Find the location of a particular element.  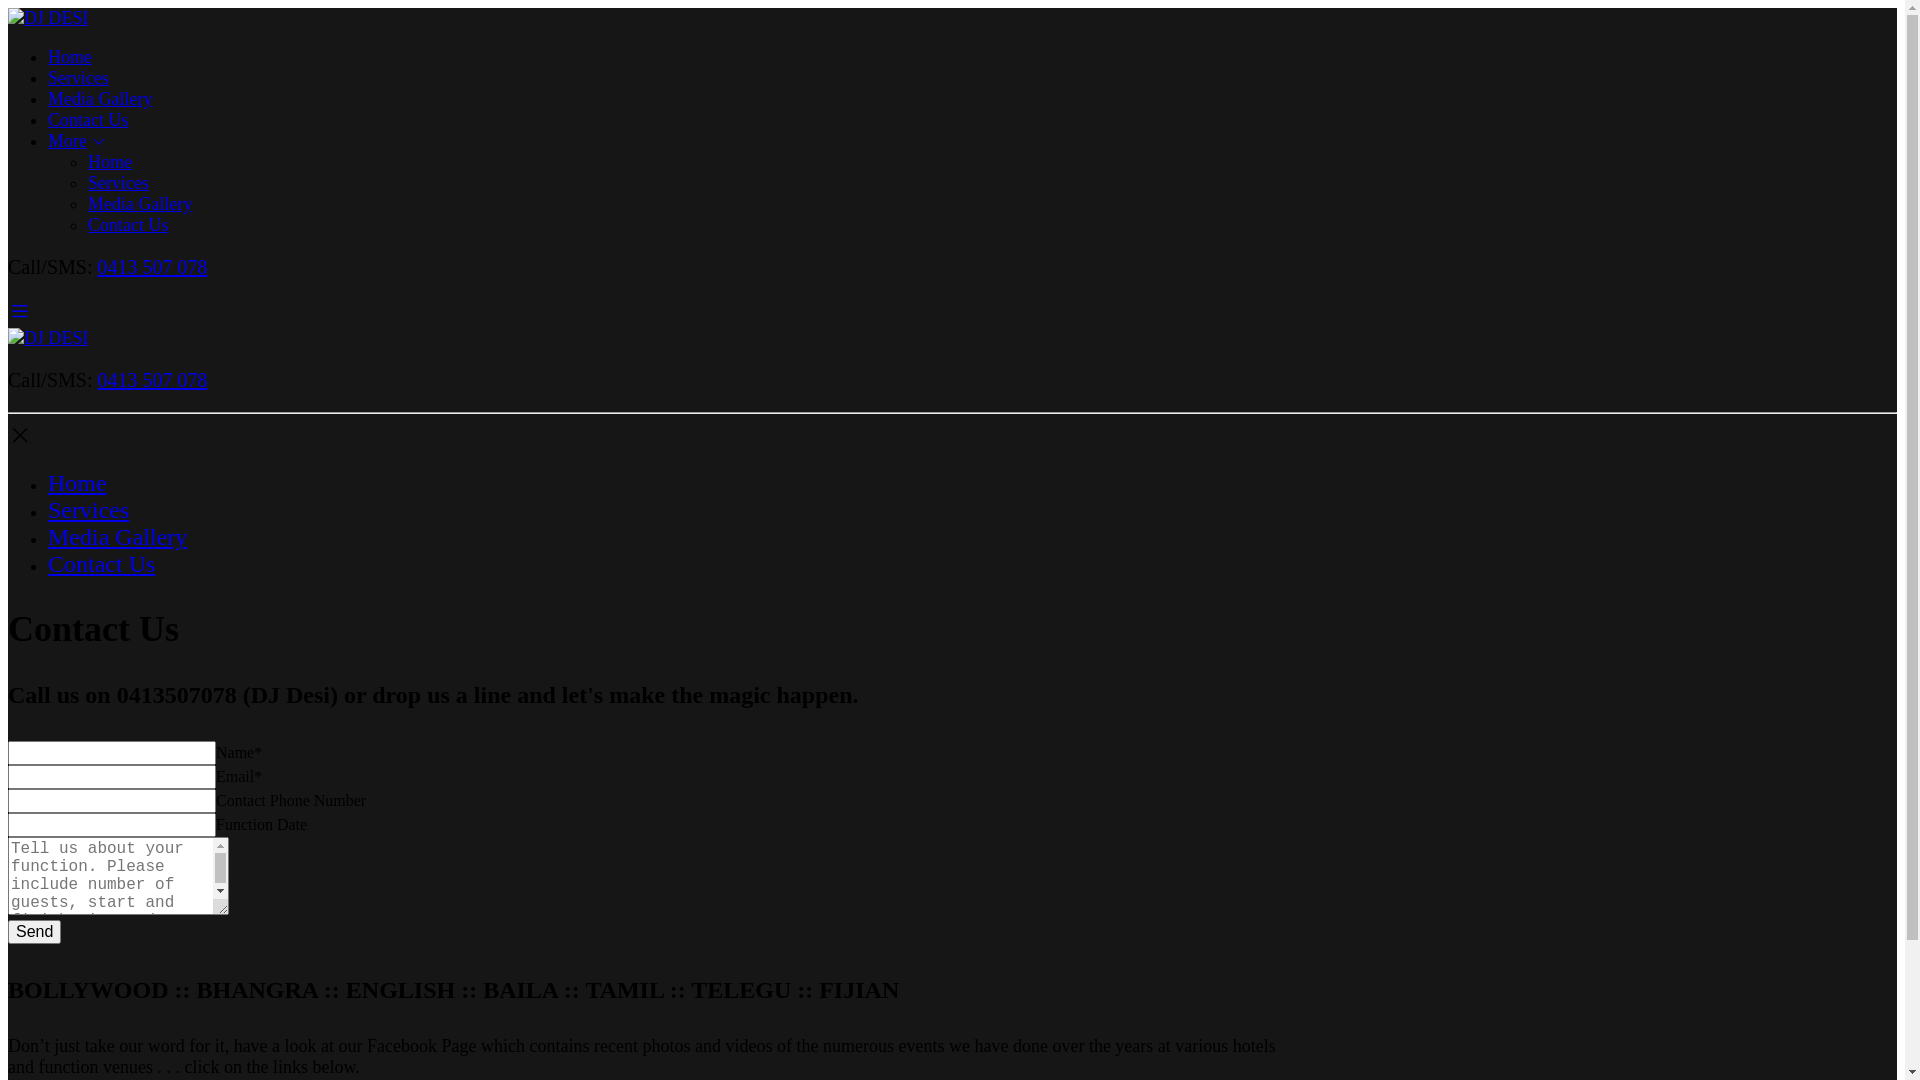

Services is located at coordinates (78, 78).